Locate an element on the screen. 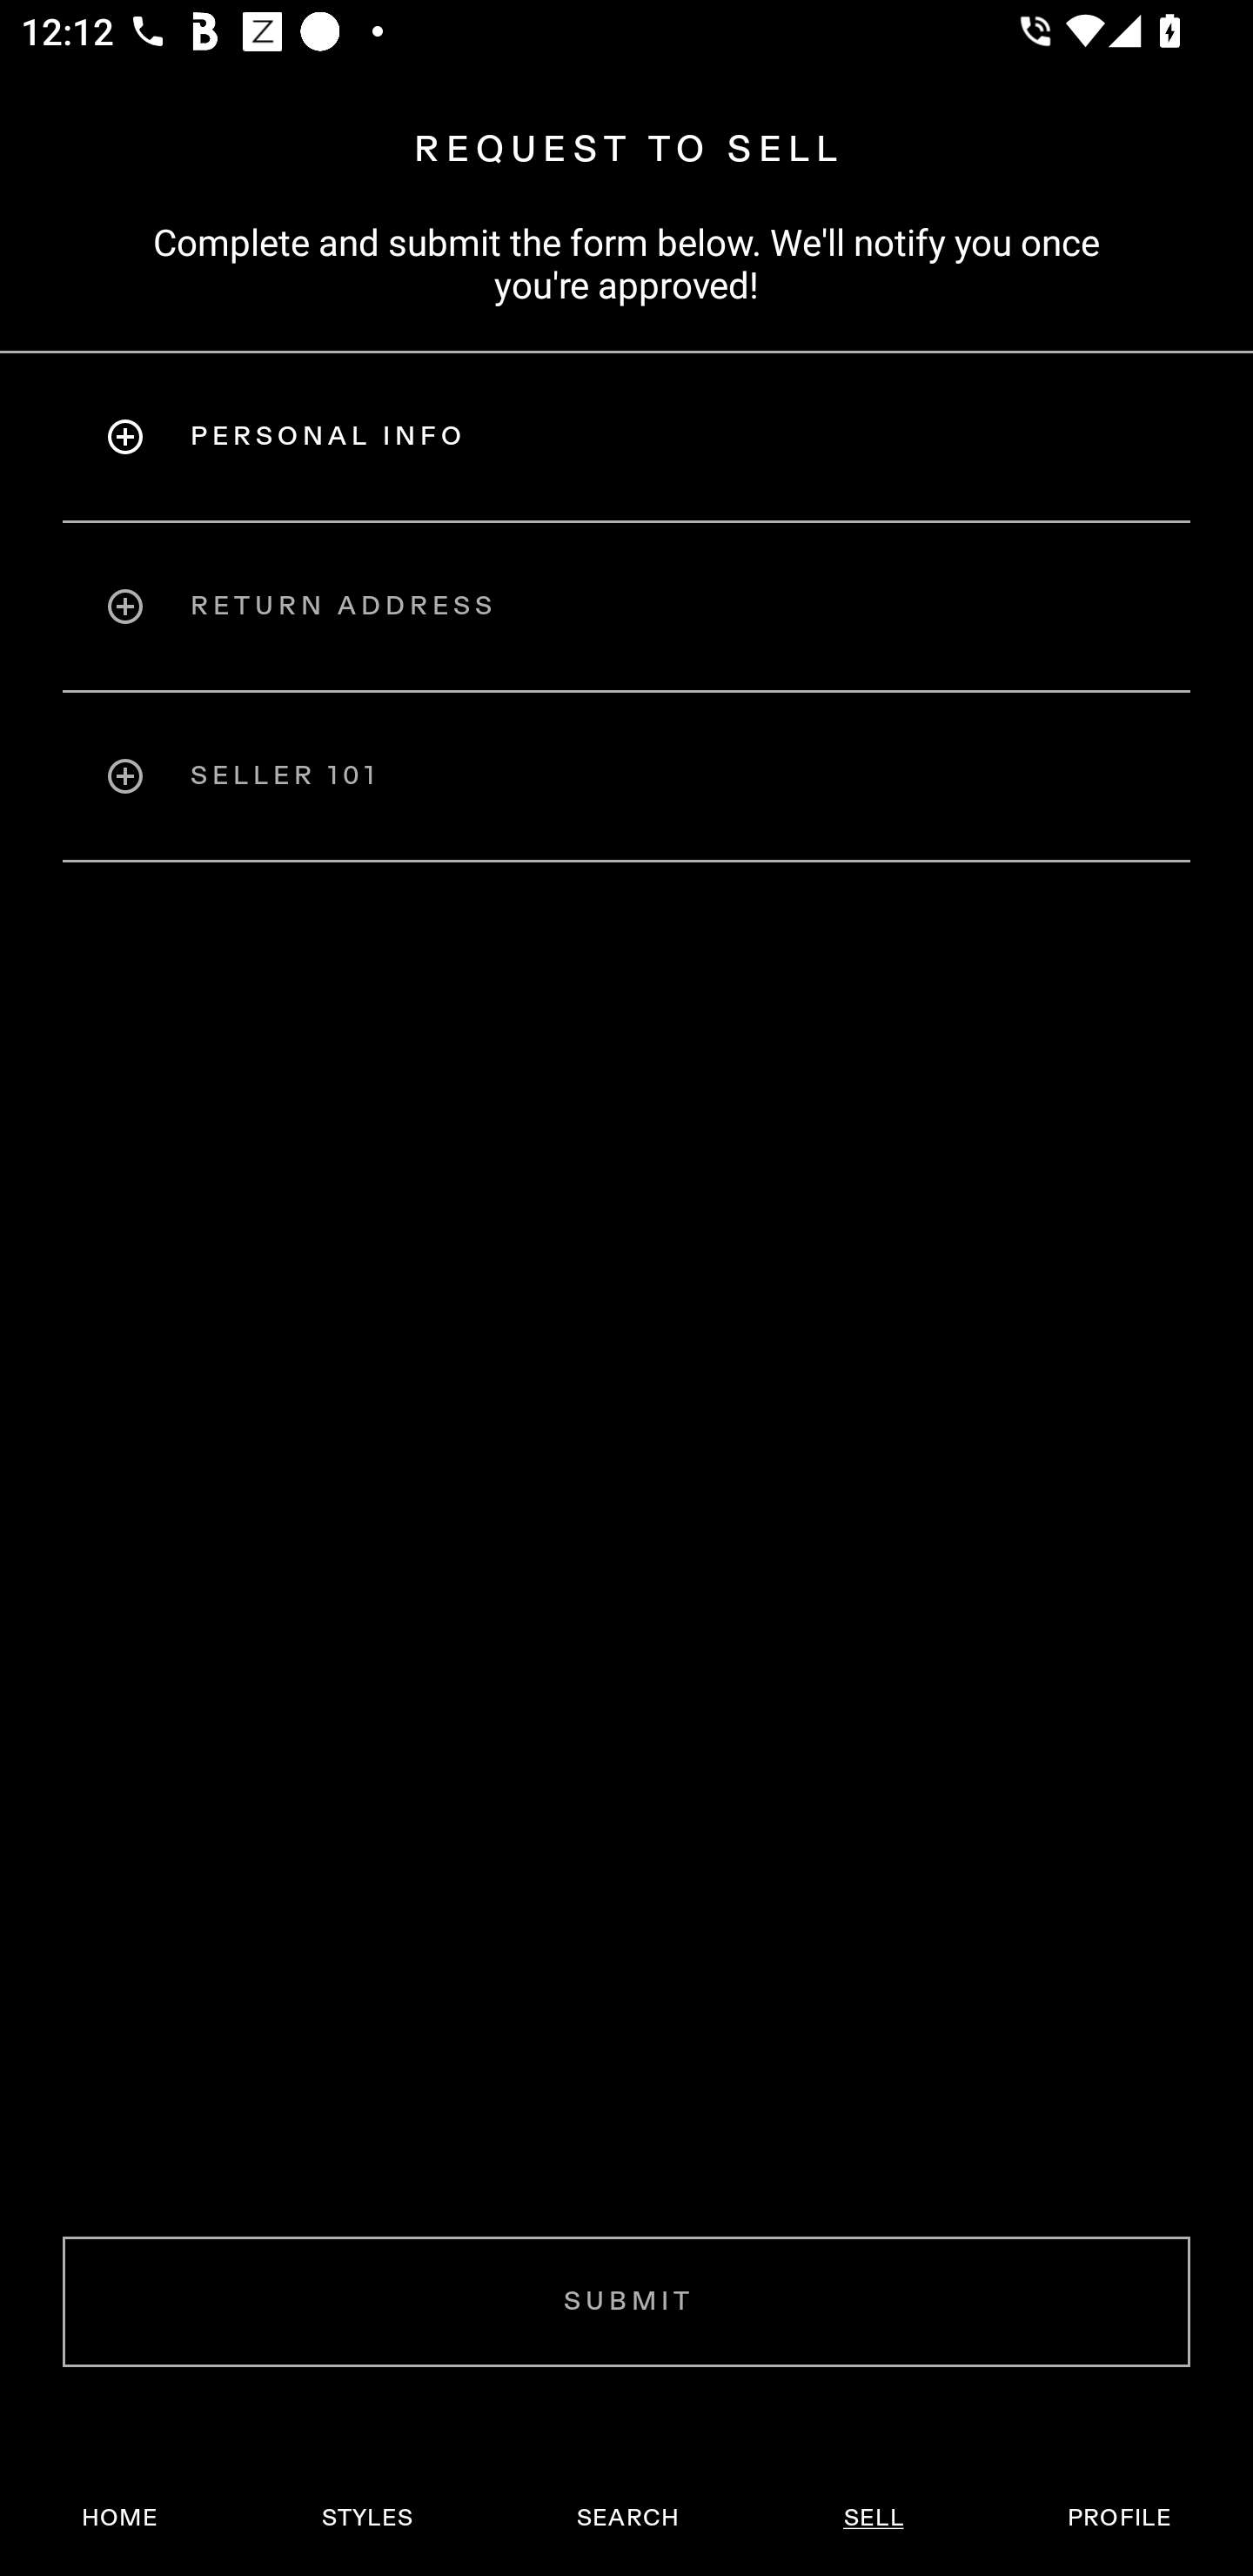 This screenshot has height=2576, width=1253. PROFILE is located at coordinates (1119, 2518).